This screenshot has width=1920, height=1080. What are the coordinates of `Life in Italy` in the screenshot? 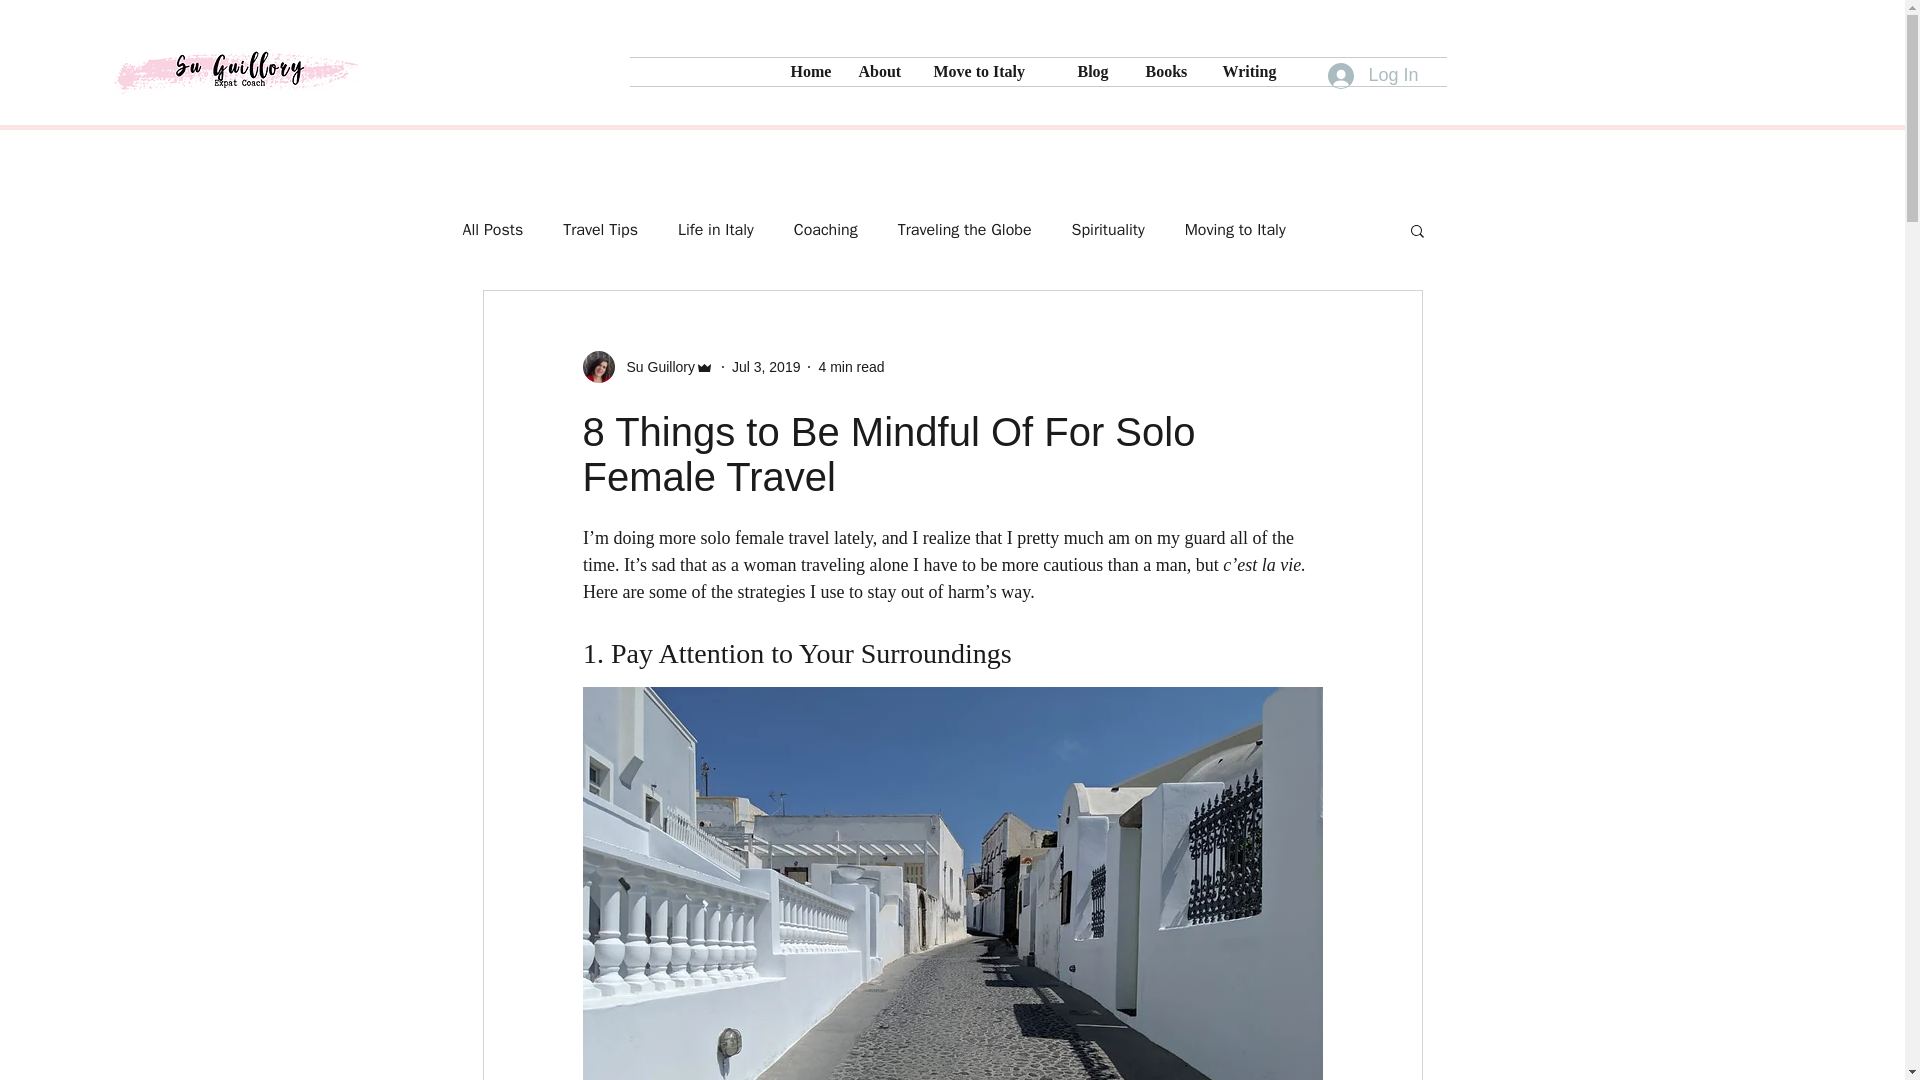 It's located at (716, 230).